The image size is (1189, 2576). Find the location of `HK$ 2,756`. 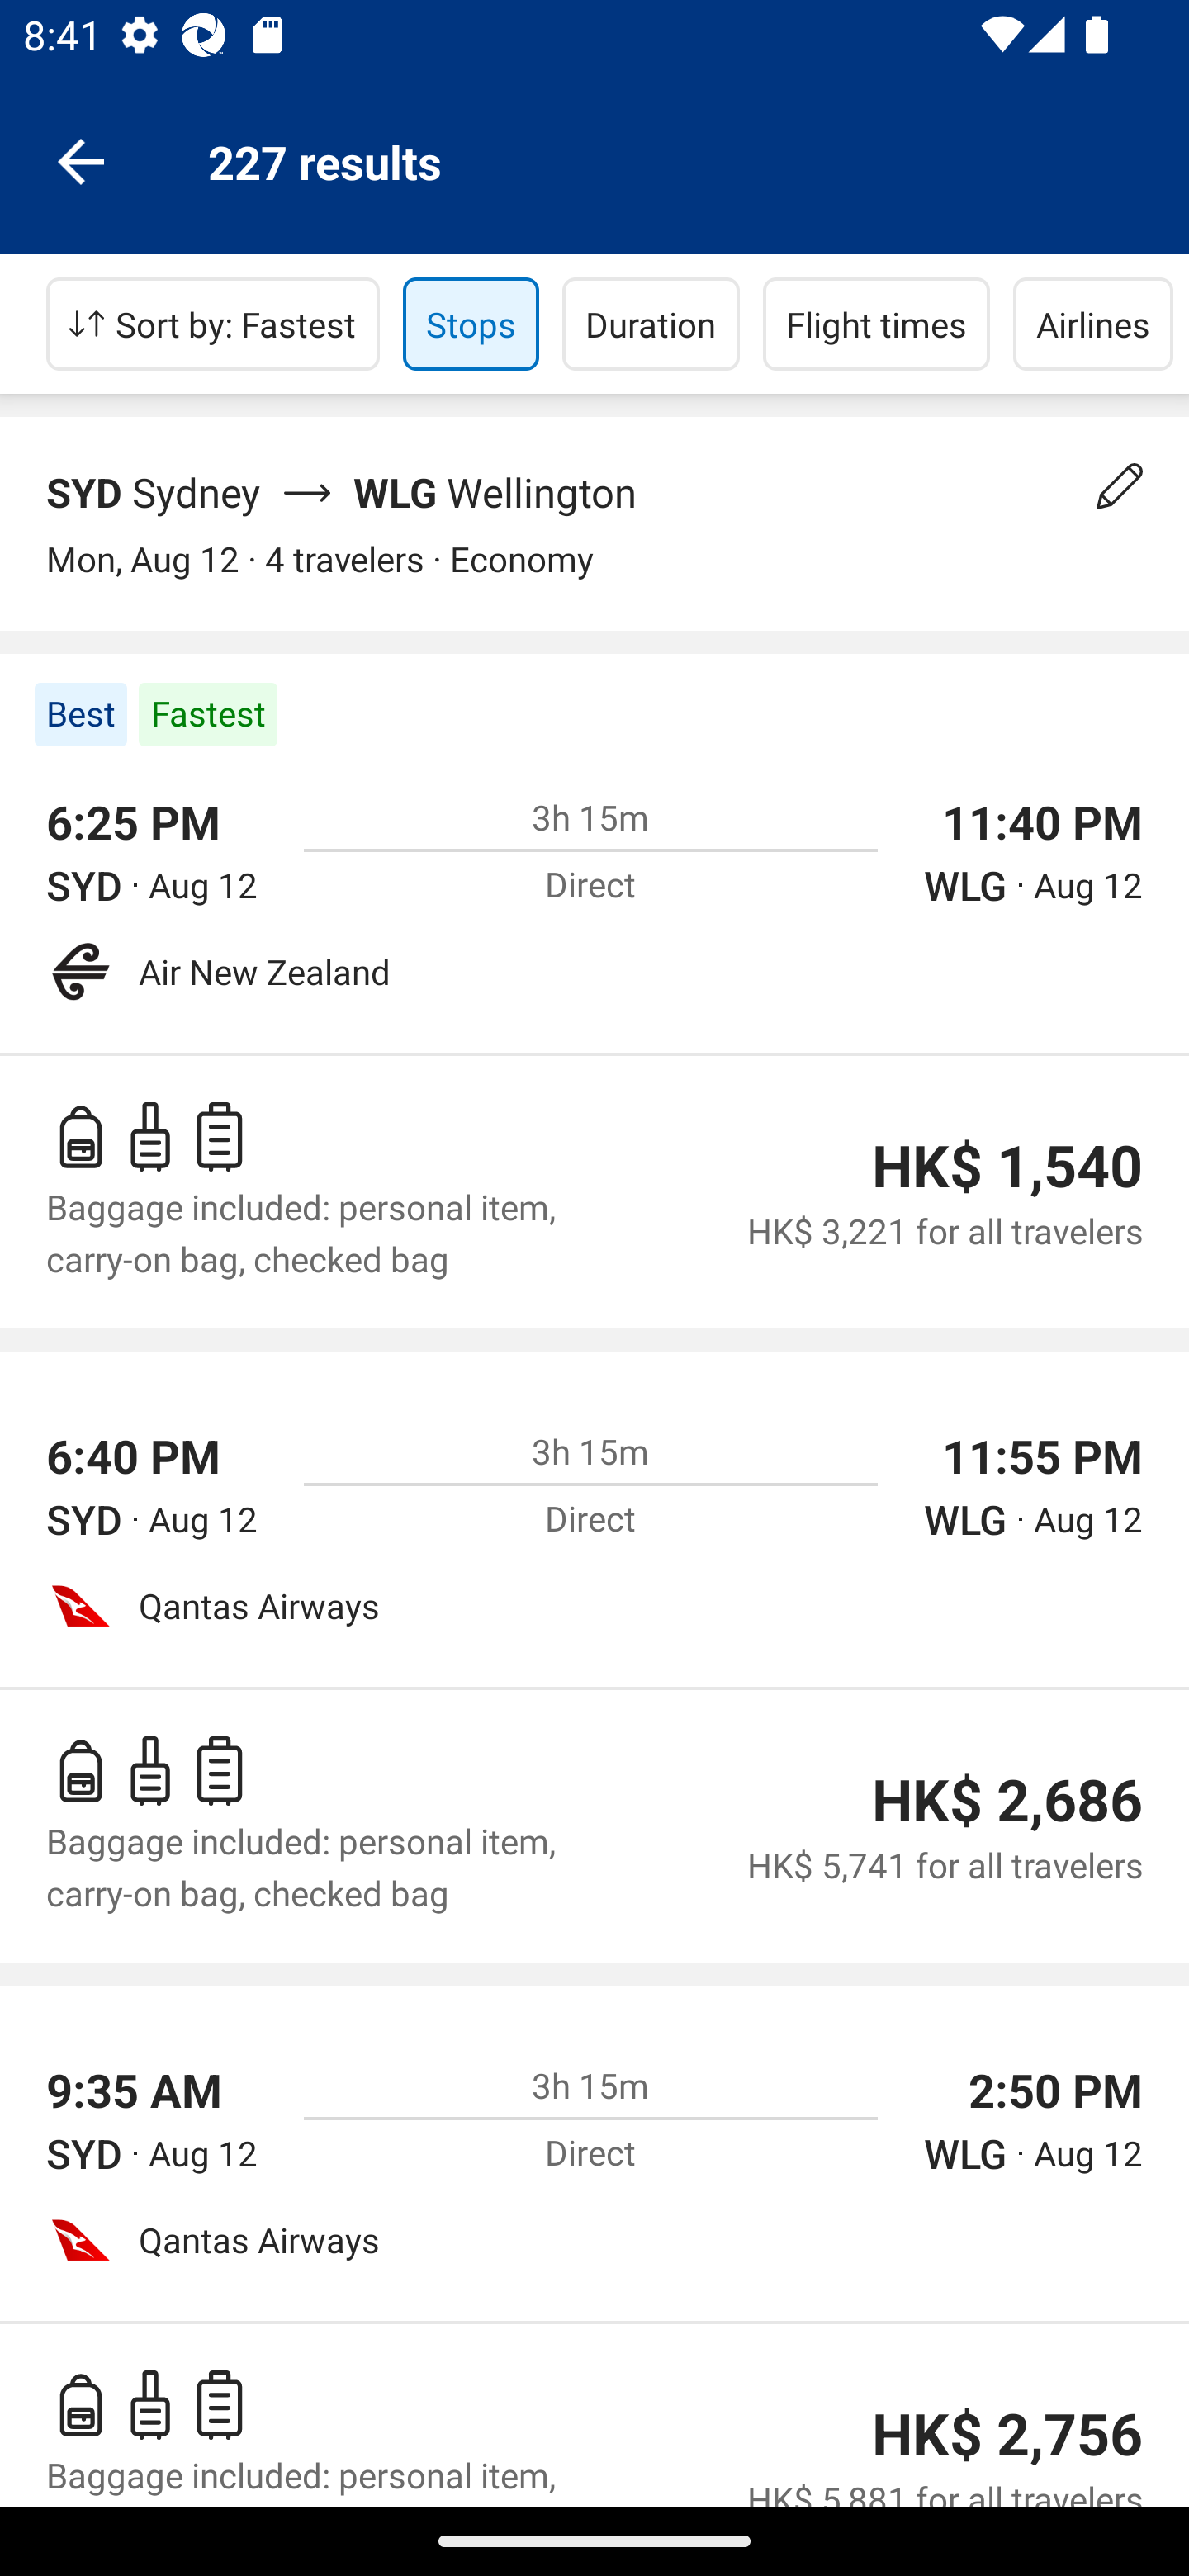

HK$ 2,756 is located at coordinates (1007, 2434).